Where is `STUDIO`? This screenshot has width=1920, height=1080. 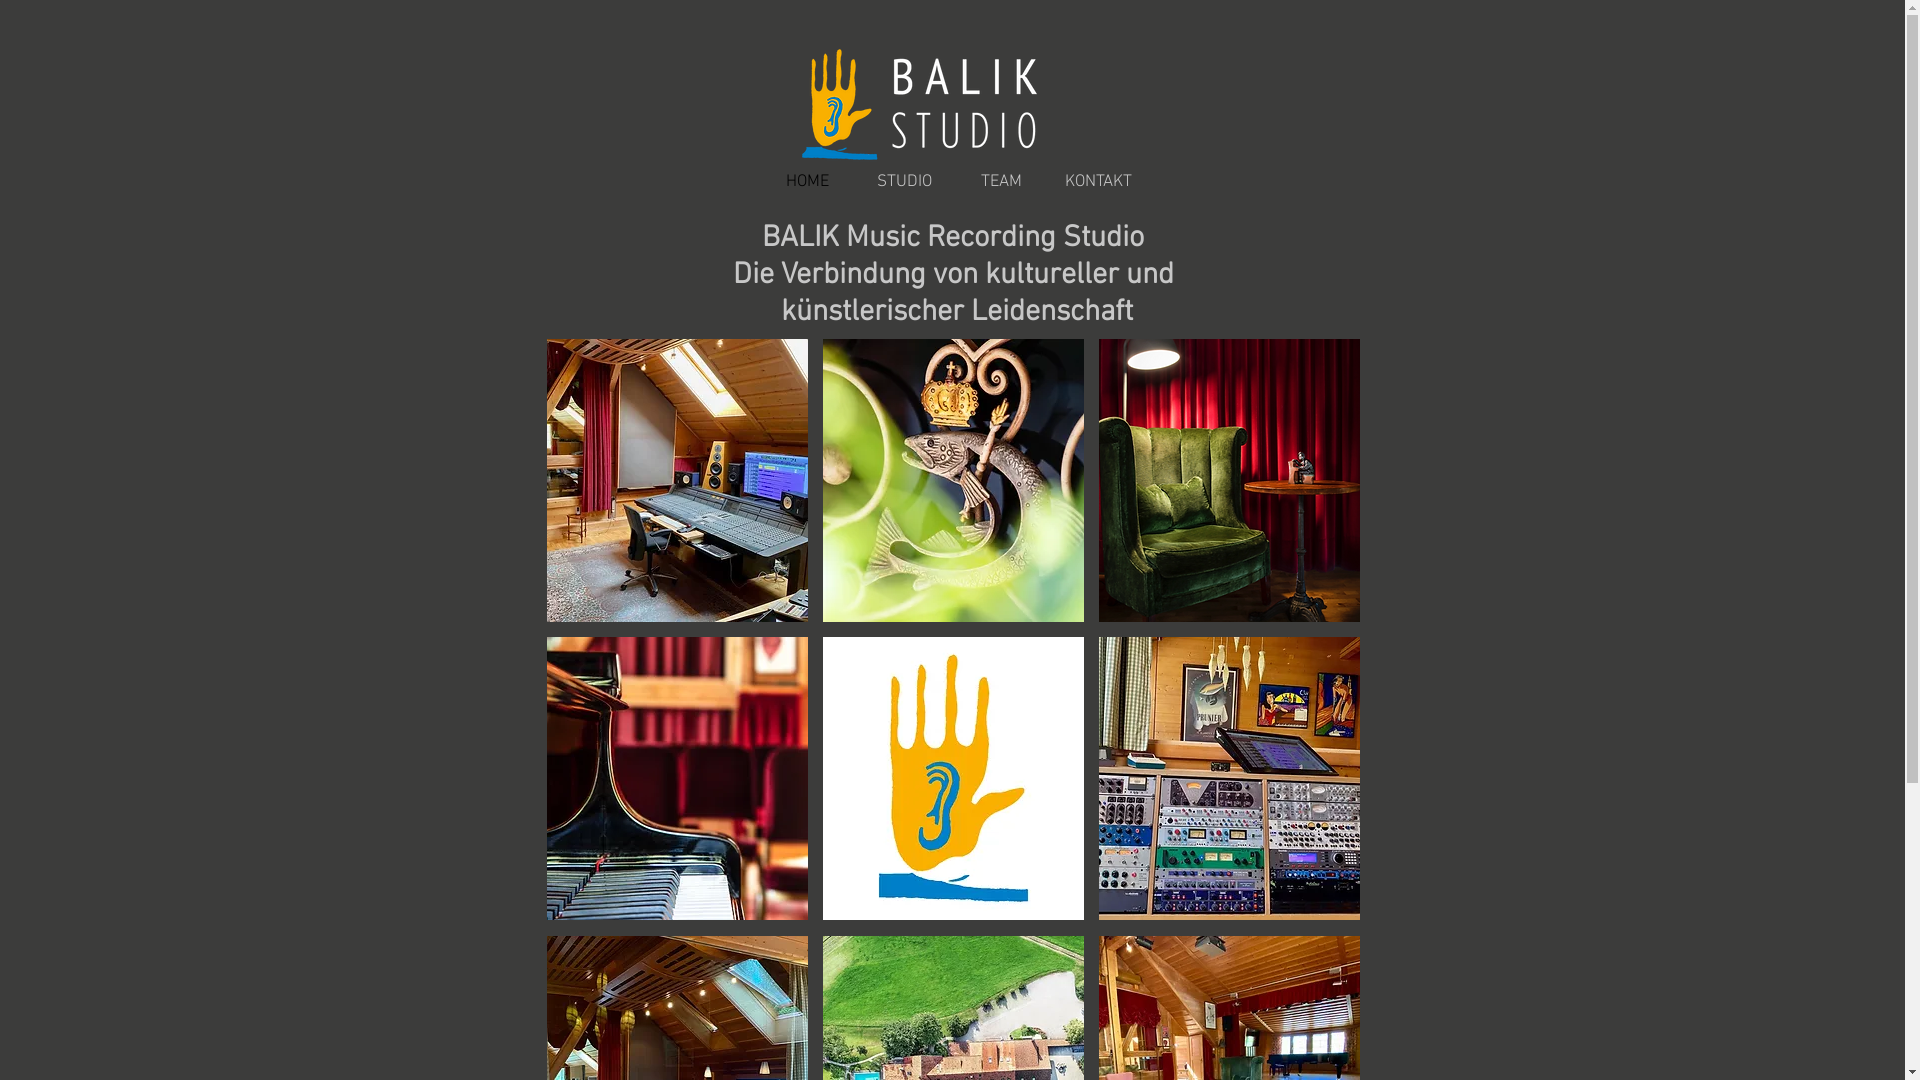 STUDIO is located at coordinates (904, 182).